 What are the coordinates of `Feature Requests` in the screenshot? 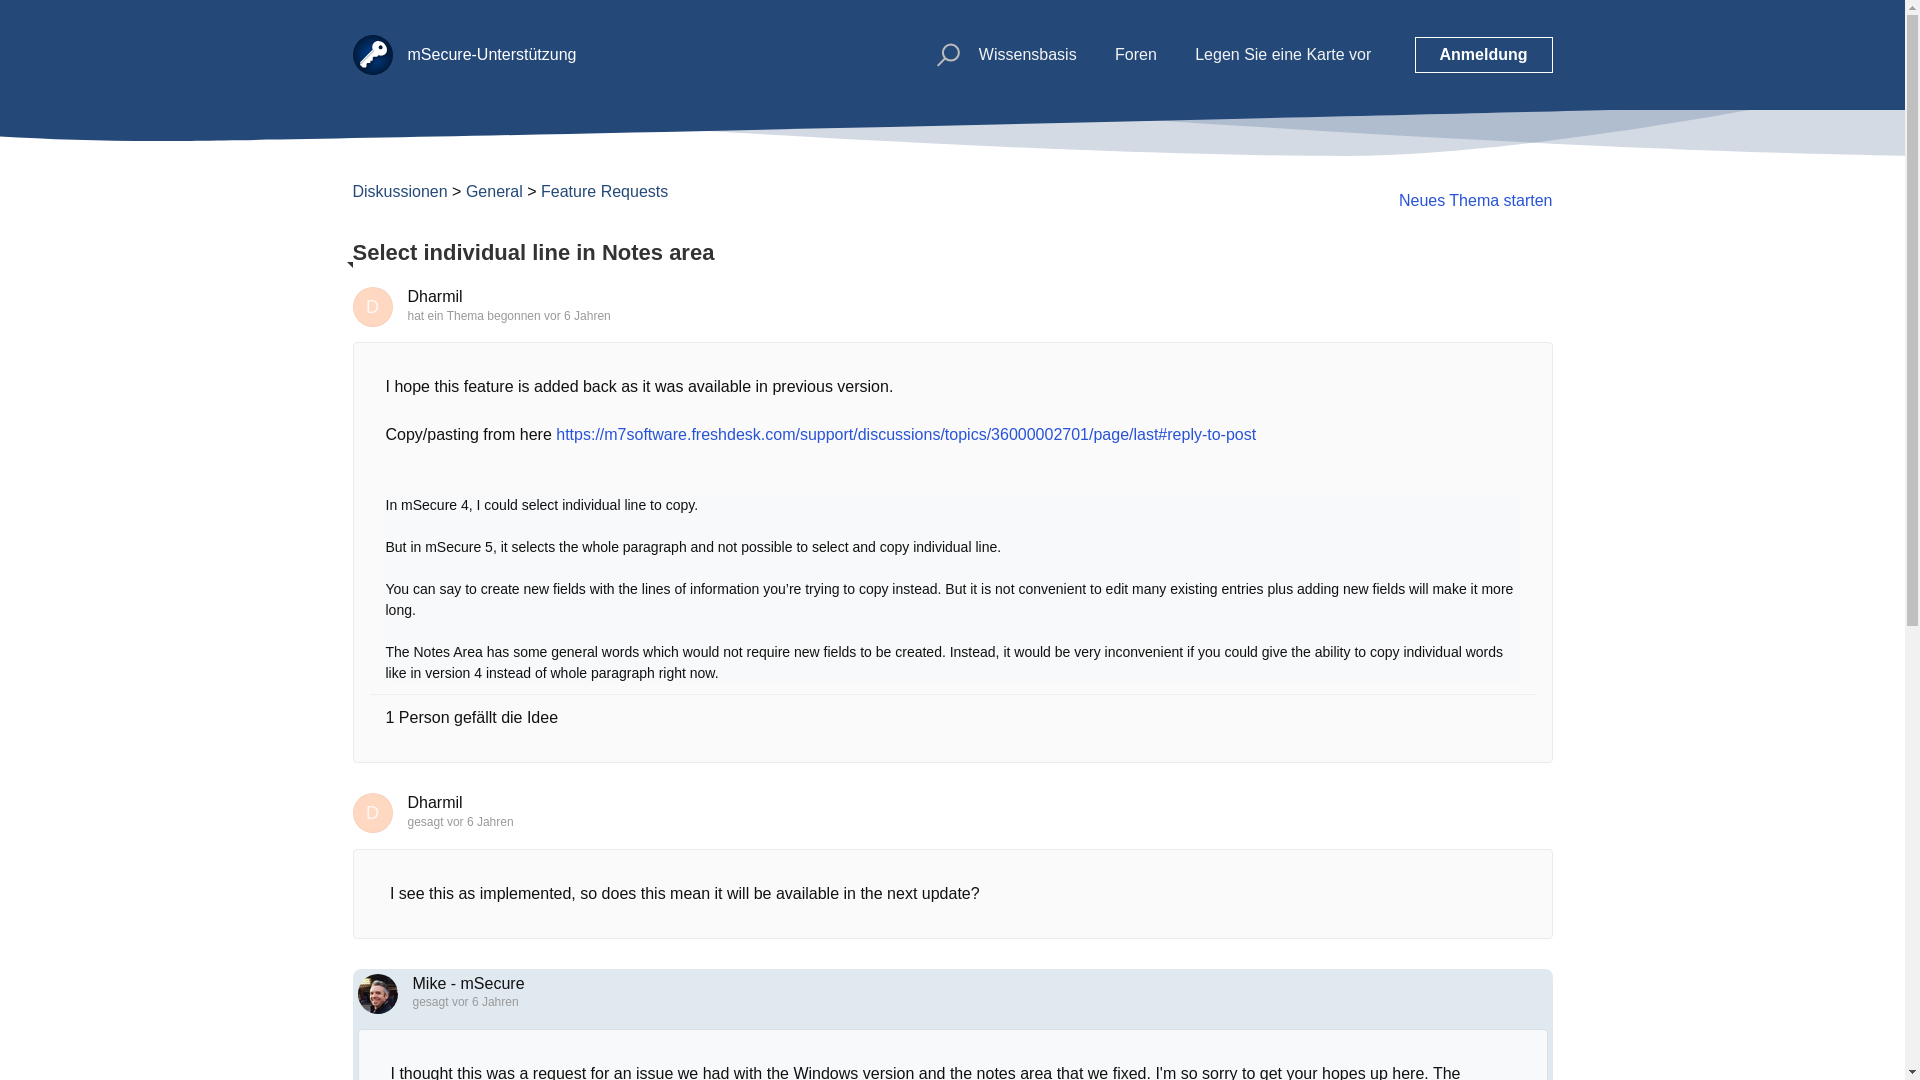 It's located at (604, 190).